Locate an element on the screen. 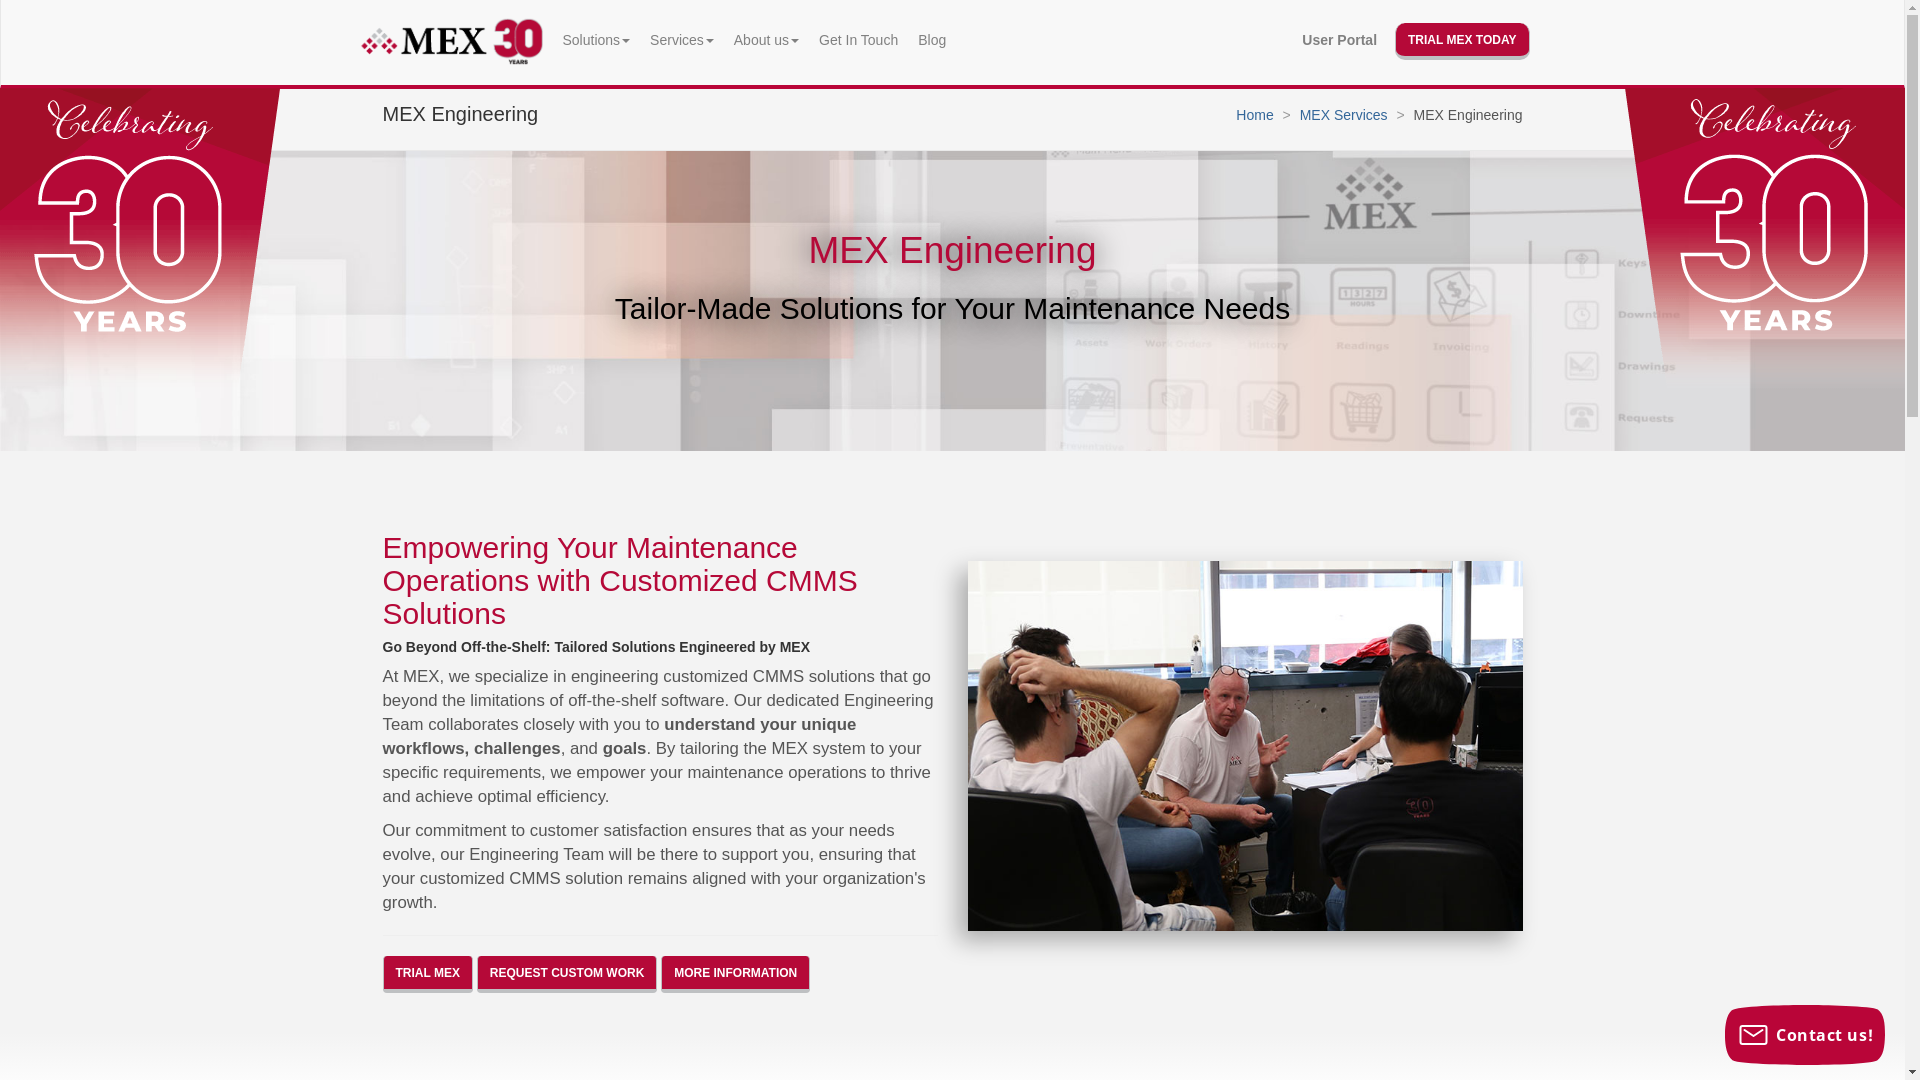  MEX Services is located at coordinates (1344, 115).